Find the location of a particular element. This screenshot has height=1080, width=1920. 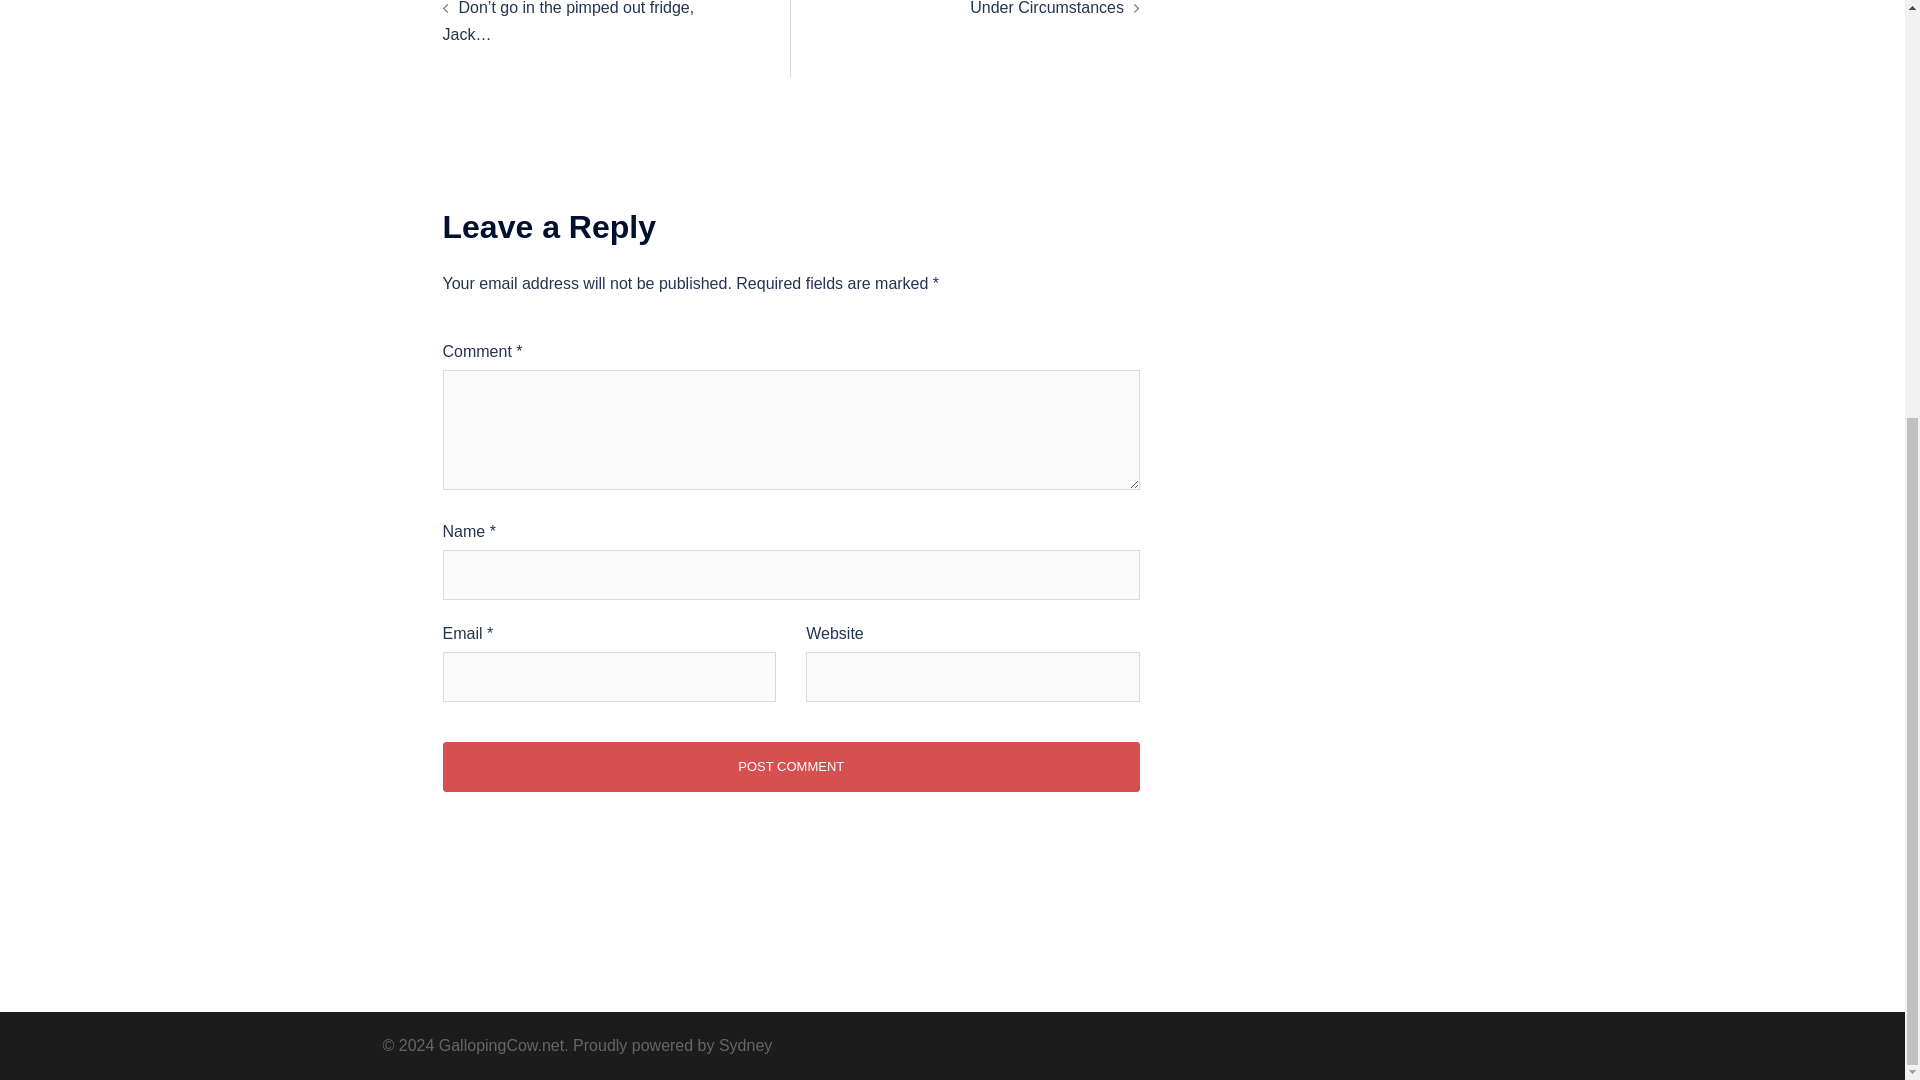

Sydney is located at coordinates (744, 1045).